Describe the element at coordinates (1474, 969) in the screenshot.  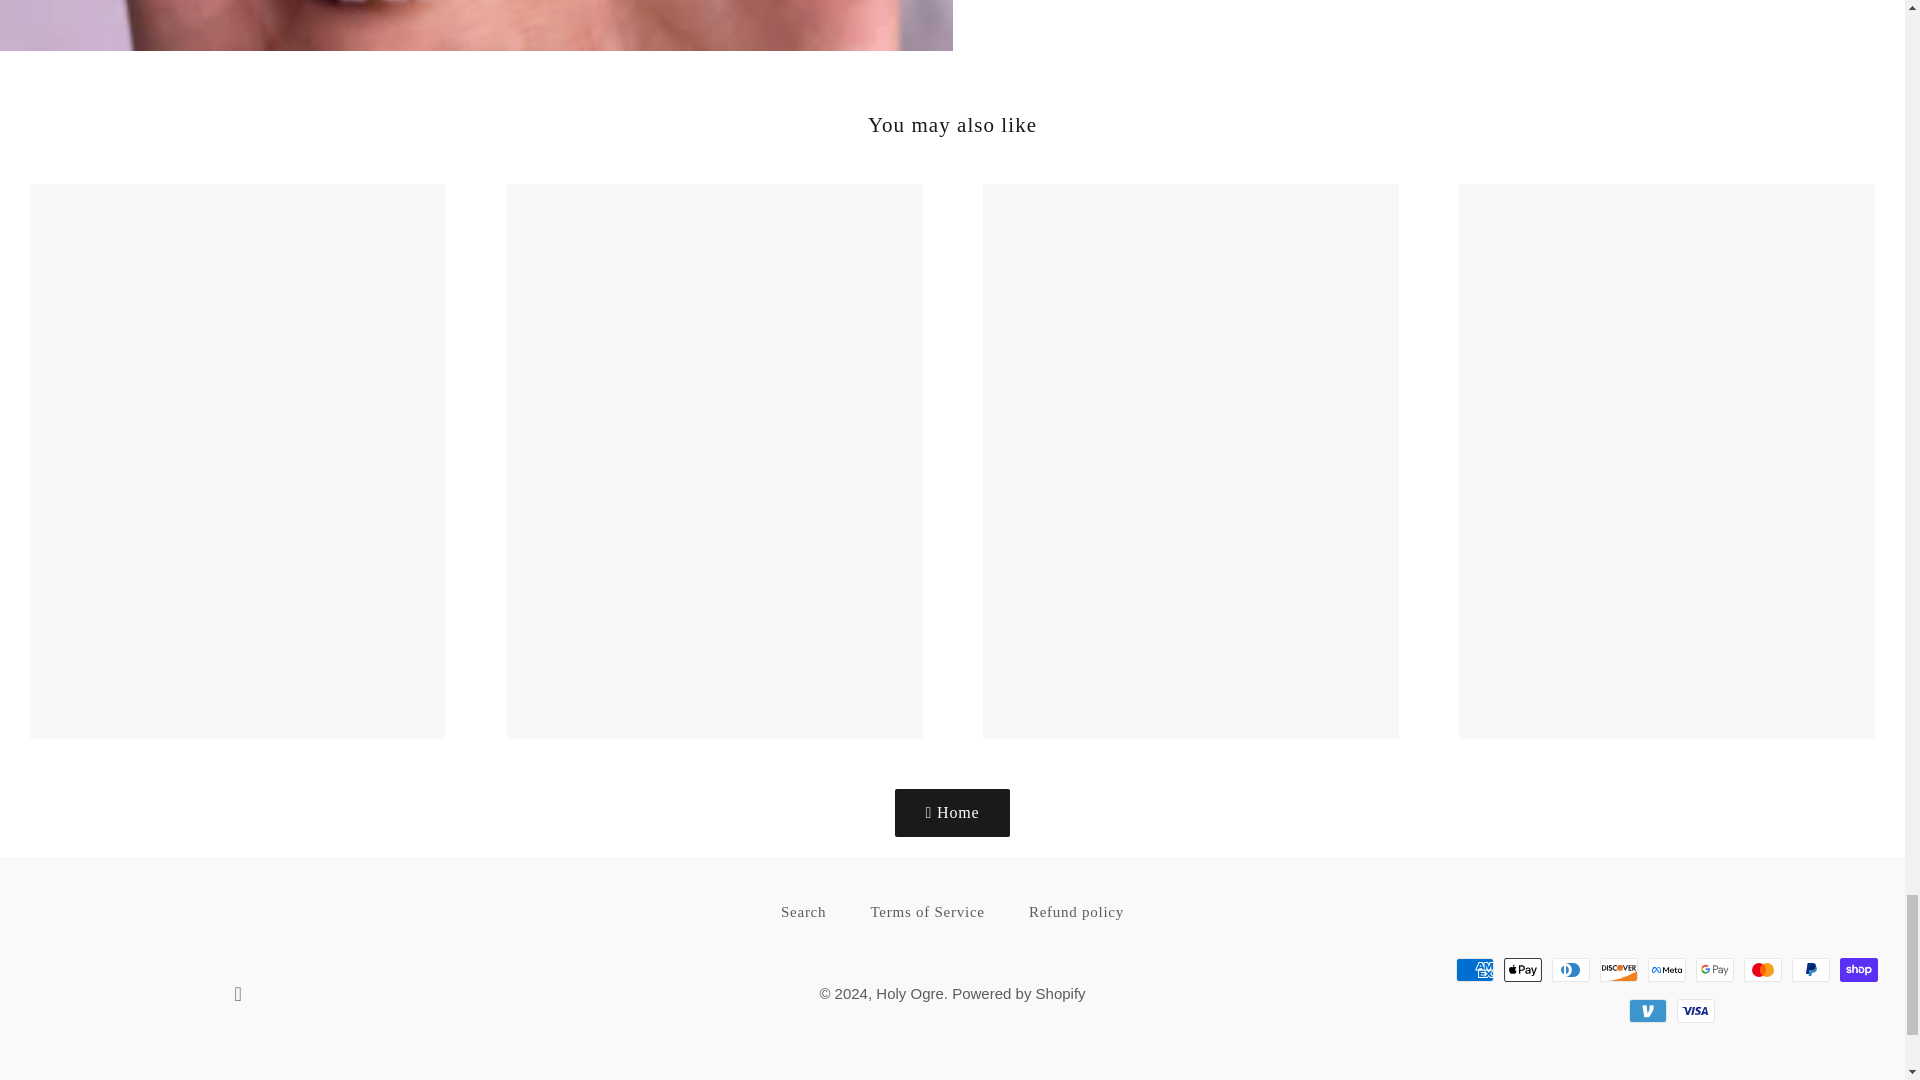
I see `American Express` at that location.